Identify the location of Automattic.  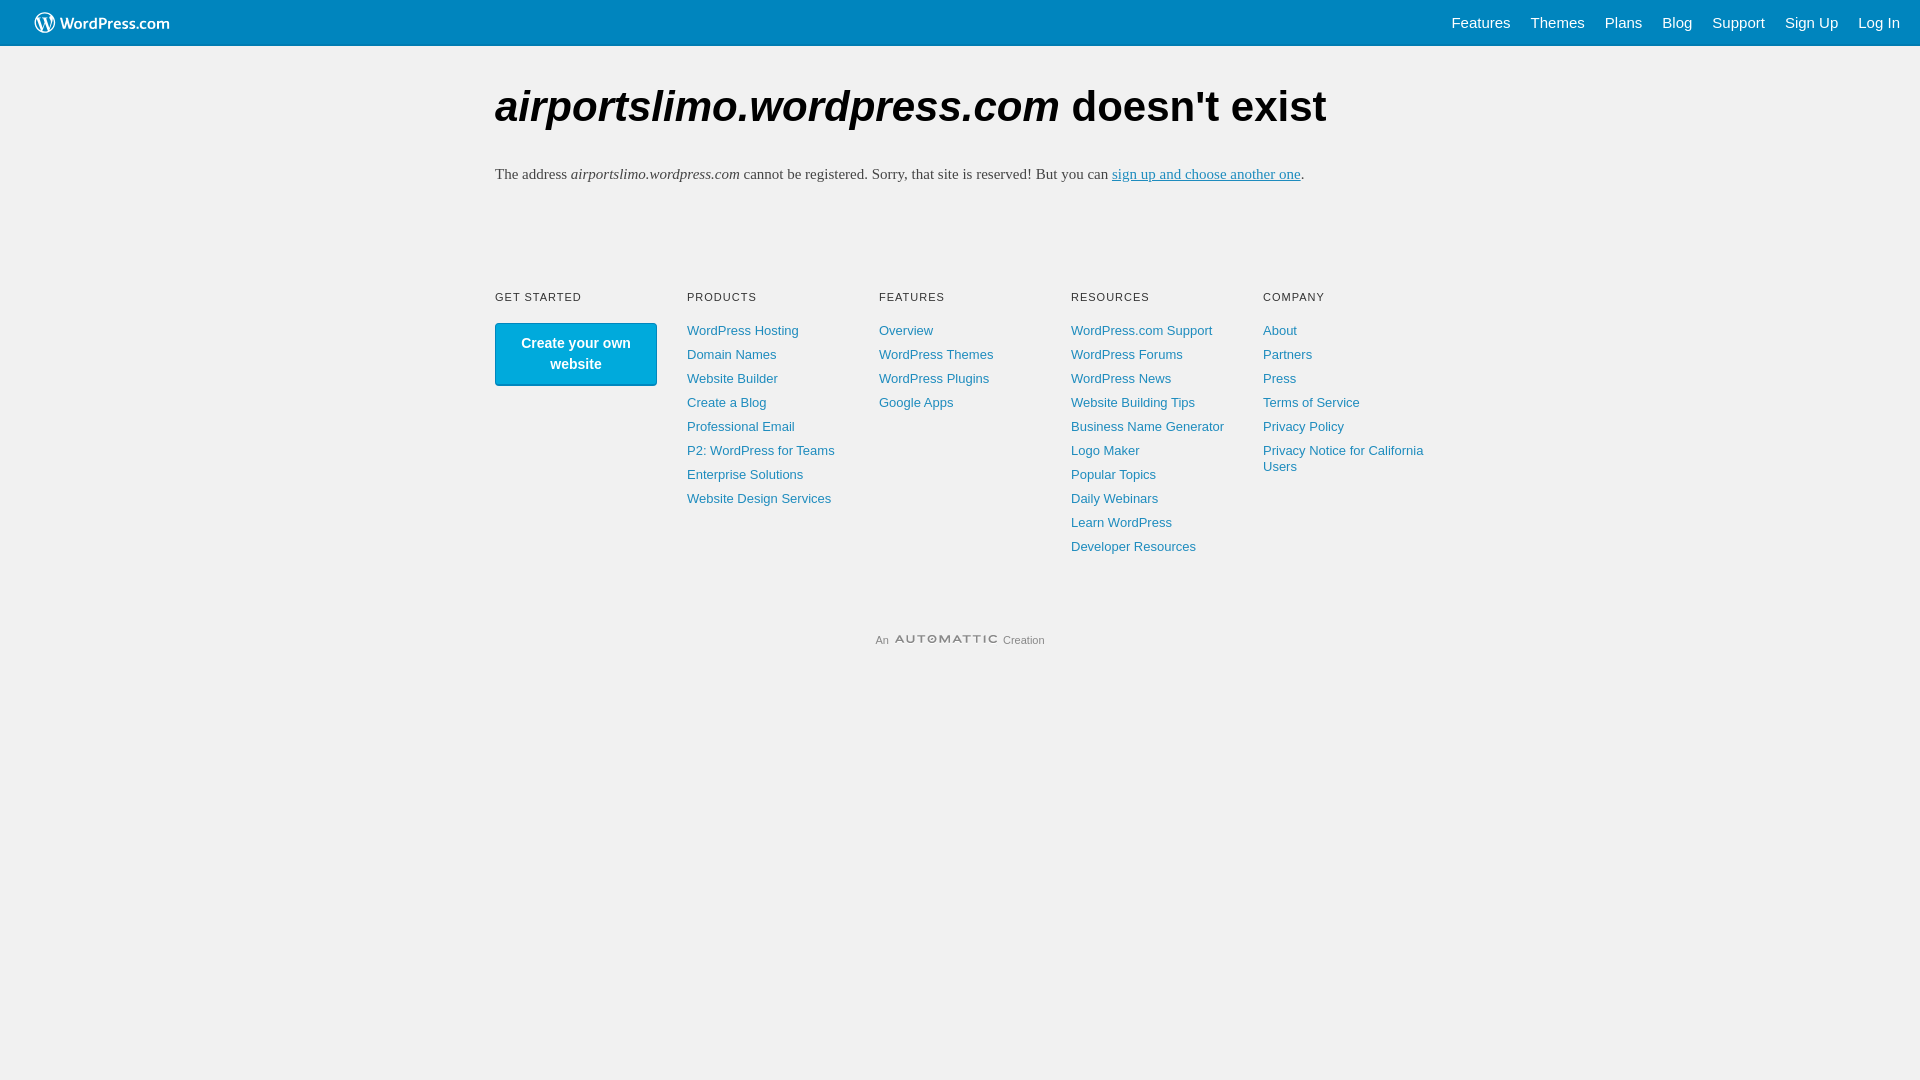
(946, 640).